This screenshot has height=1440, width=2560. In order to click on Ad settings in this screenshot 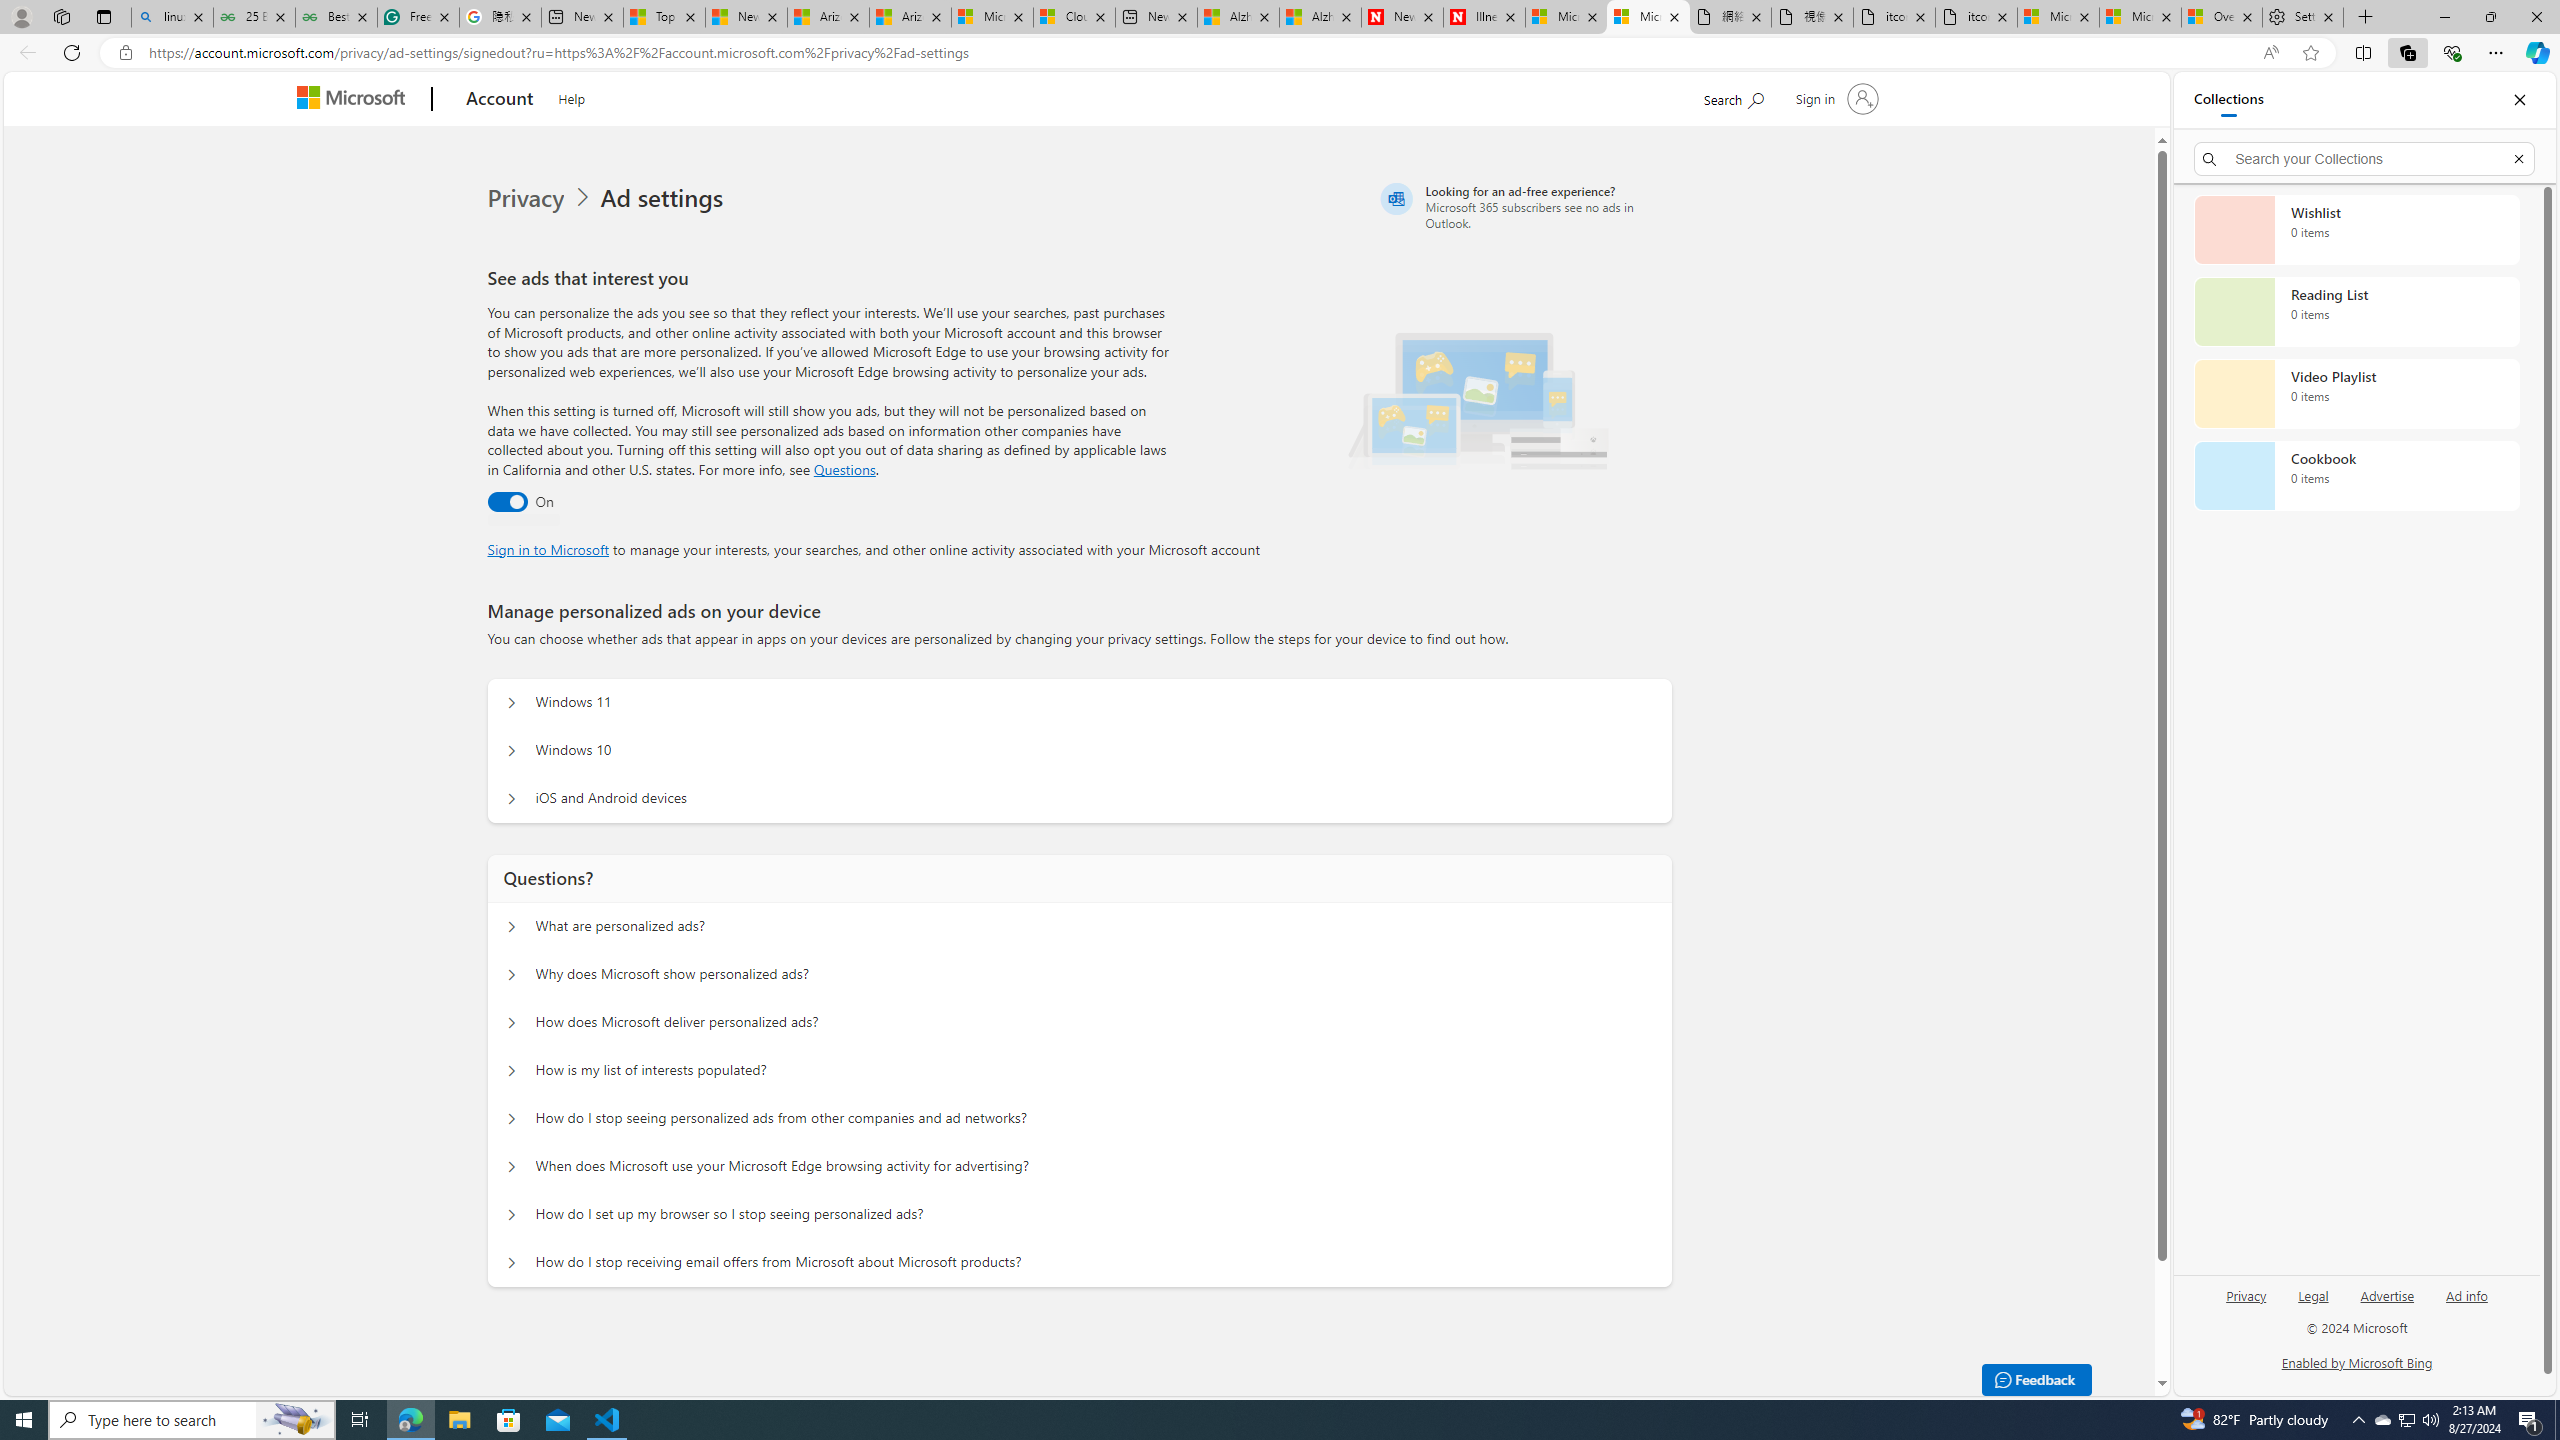, I will do `click(666, 198)`.